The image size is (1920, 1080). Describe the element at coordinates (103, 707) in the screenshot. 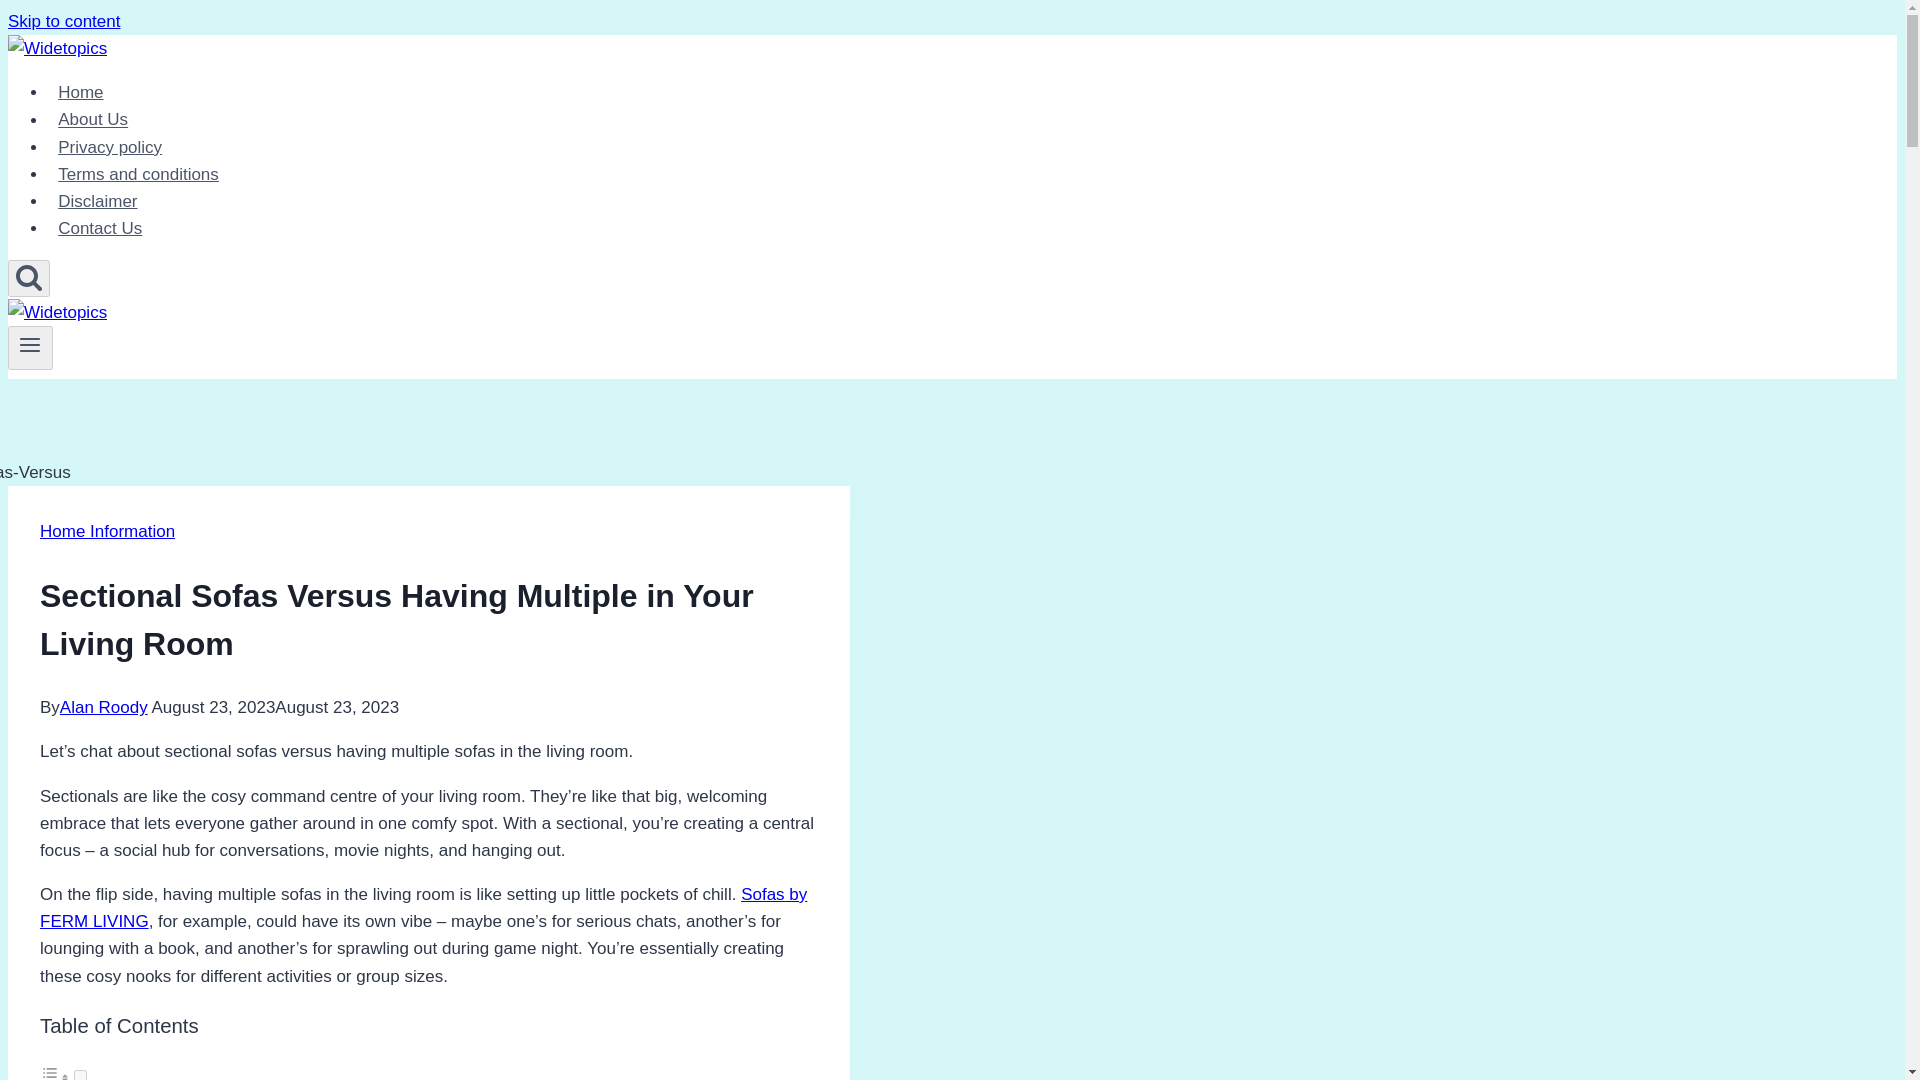

I see `Alan Roody` at that location.